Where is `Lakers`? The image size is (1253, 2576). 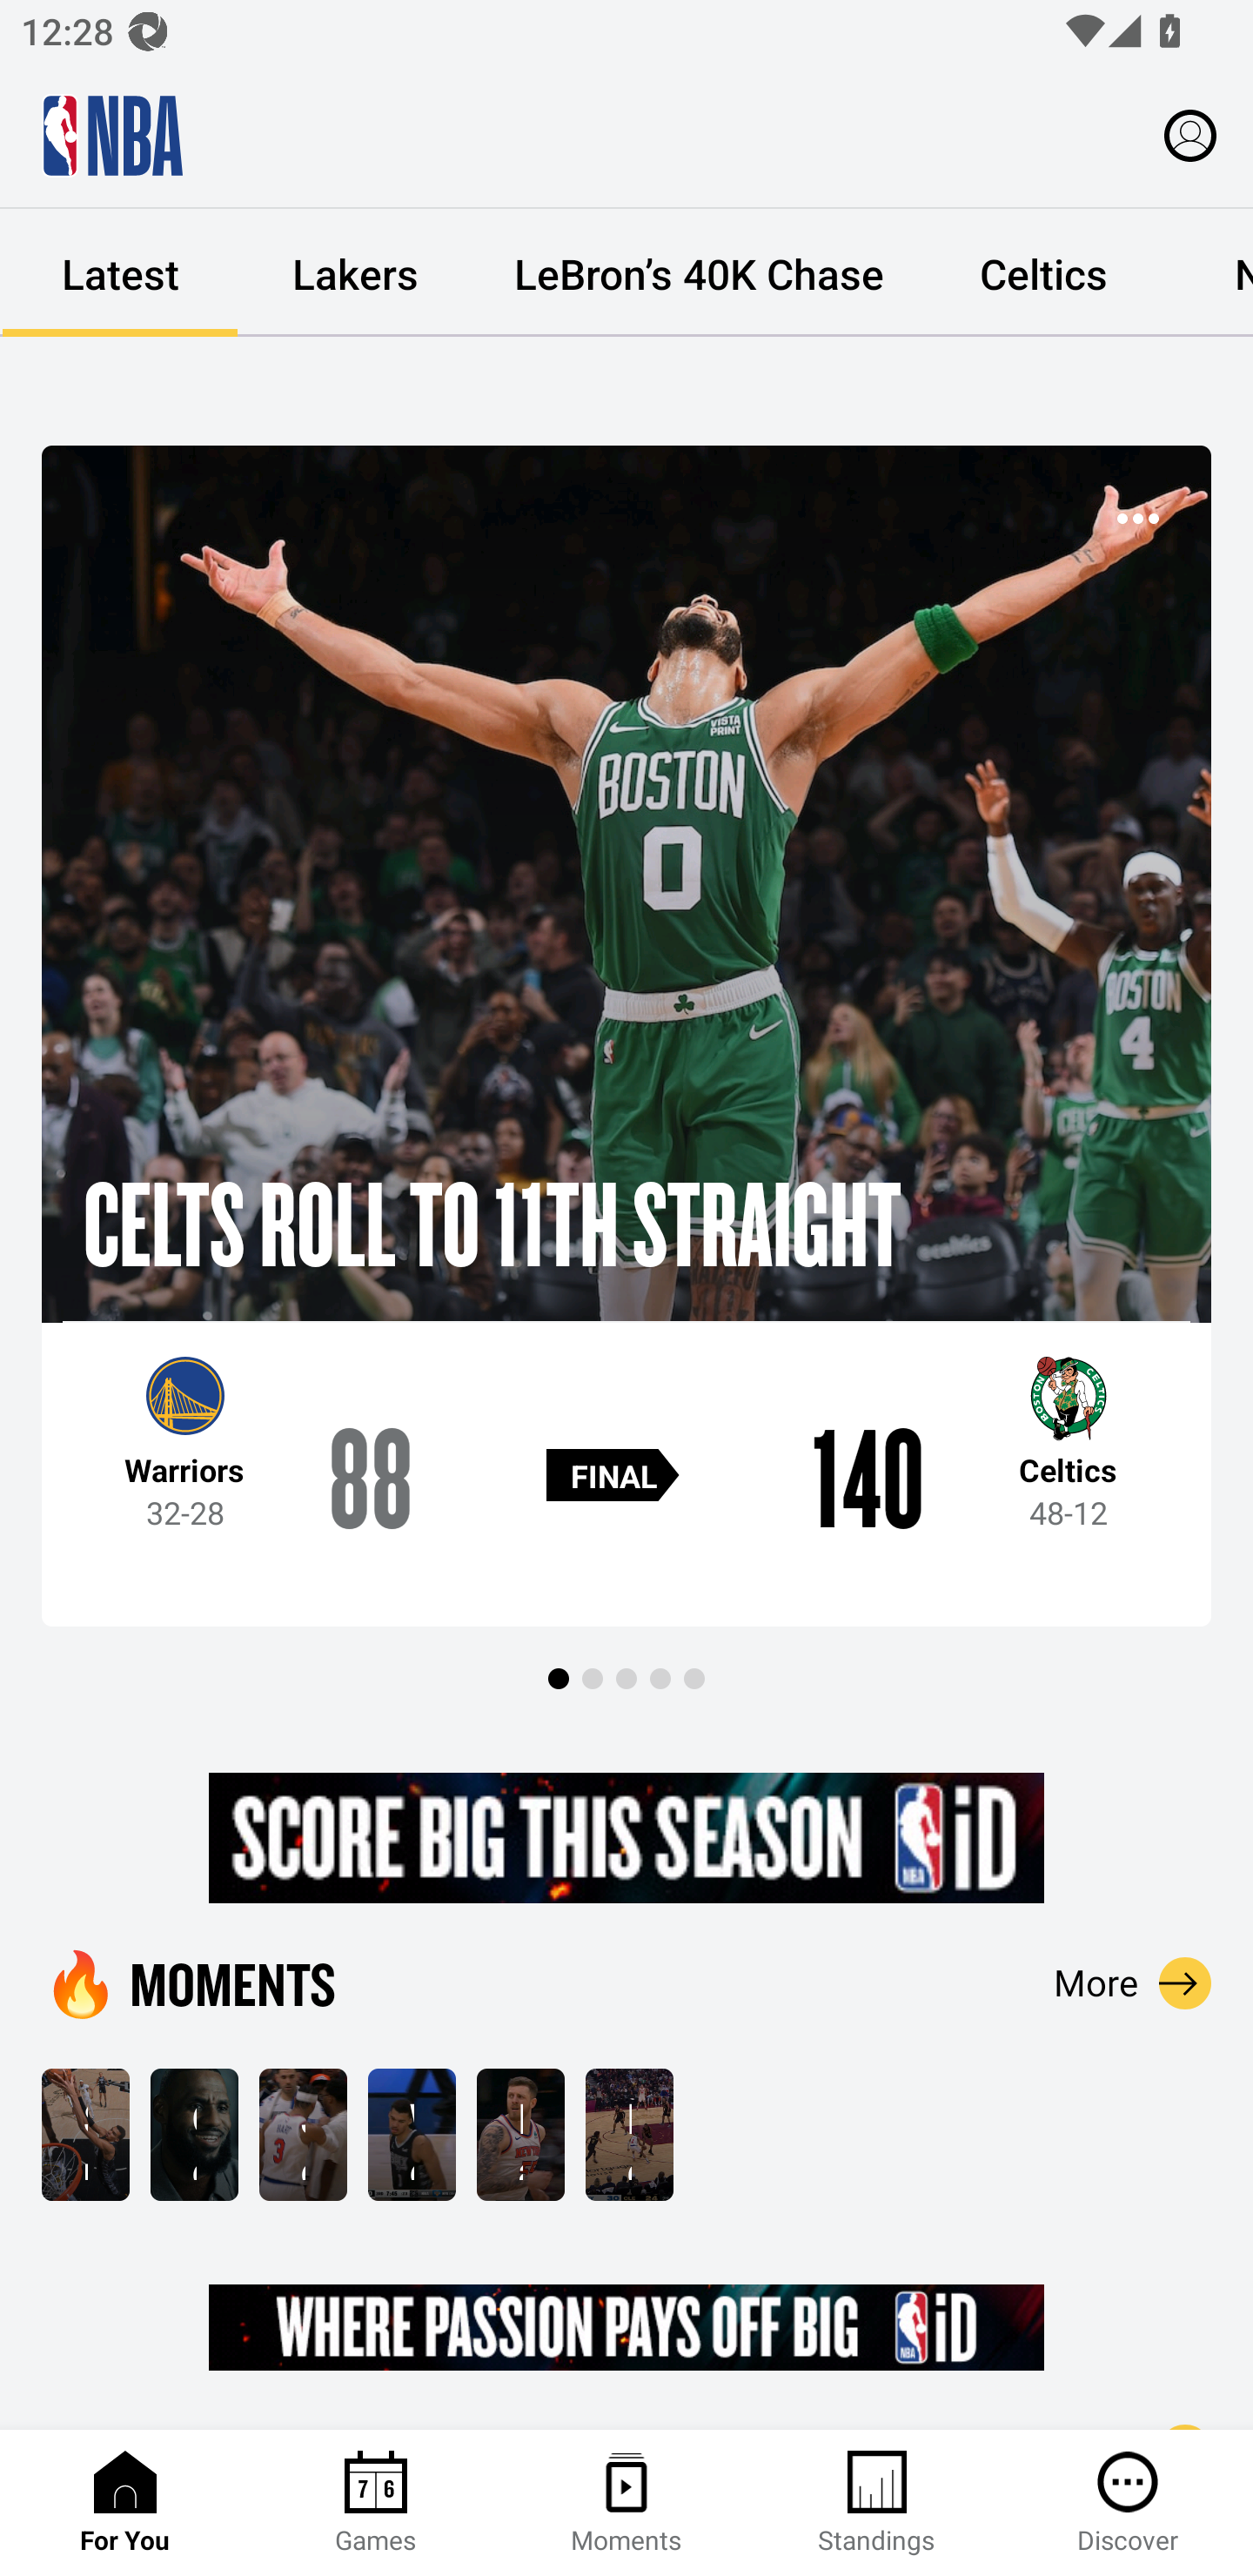
Lakers is located at coordinates (355, 273).